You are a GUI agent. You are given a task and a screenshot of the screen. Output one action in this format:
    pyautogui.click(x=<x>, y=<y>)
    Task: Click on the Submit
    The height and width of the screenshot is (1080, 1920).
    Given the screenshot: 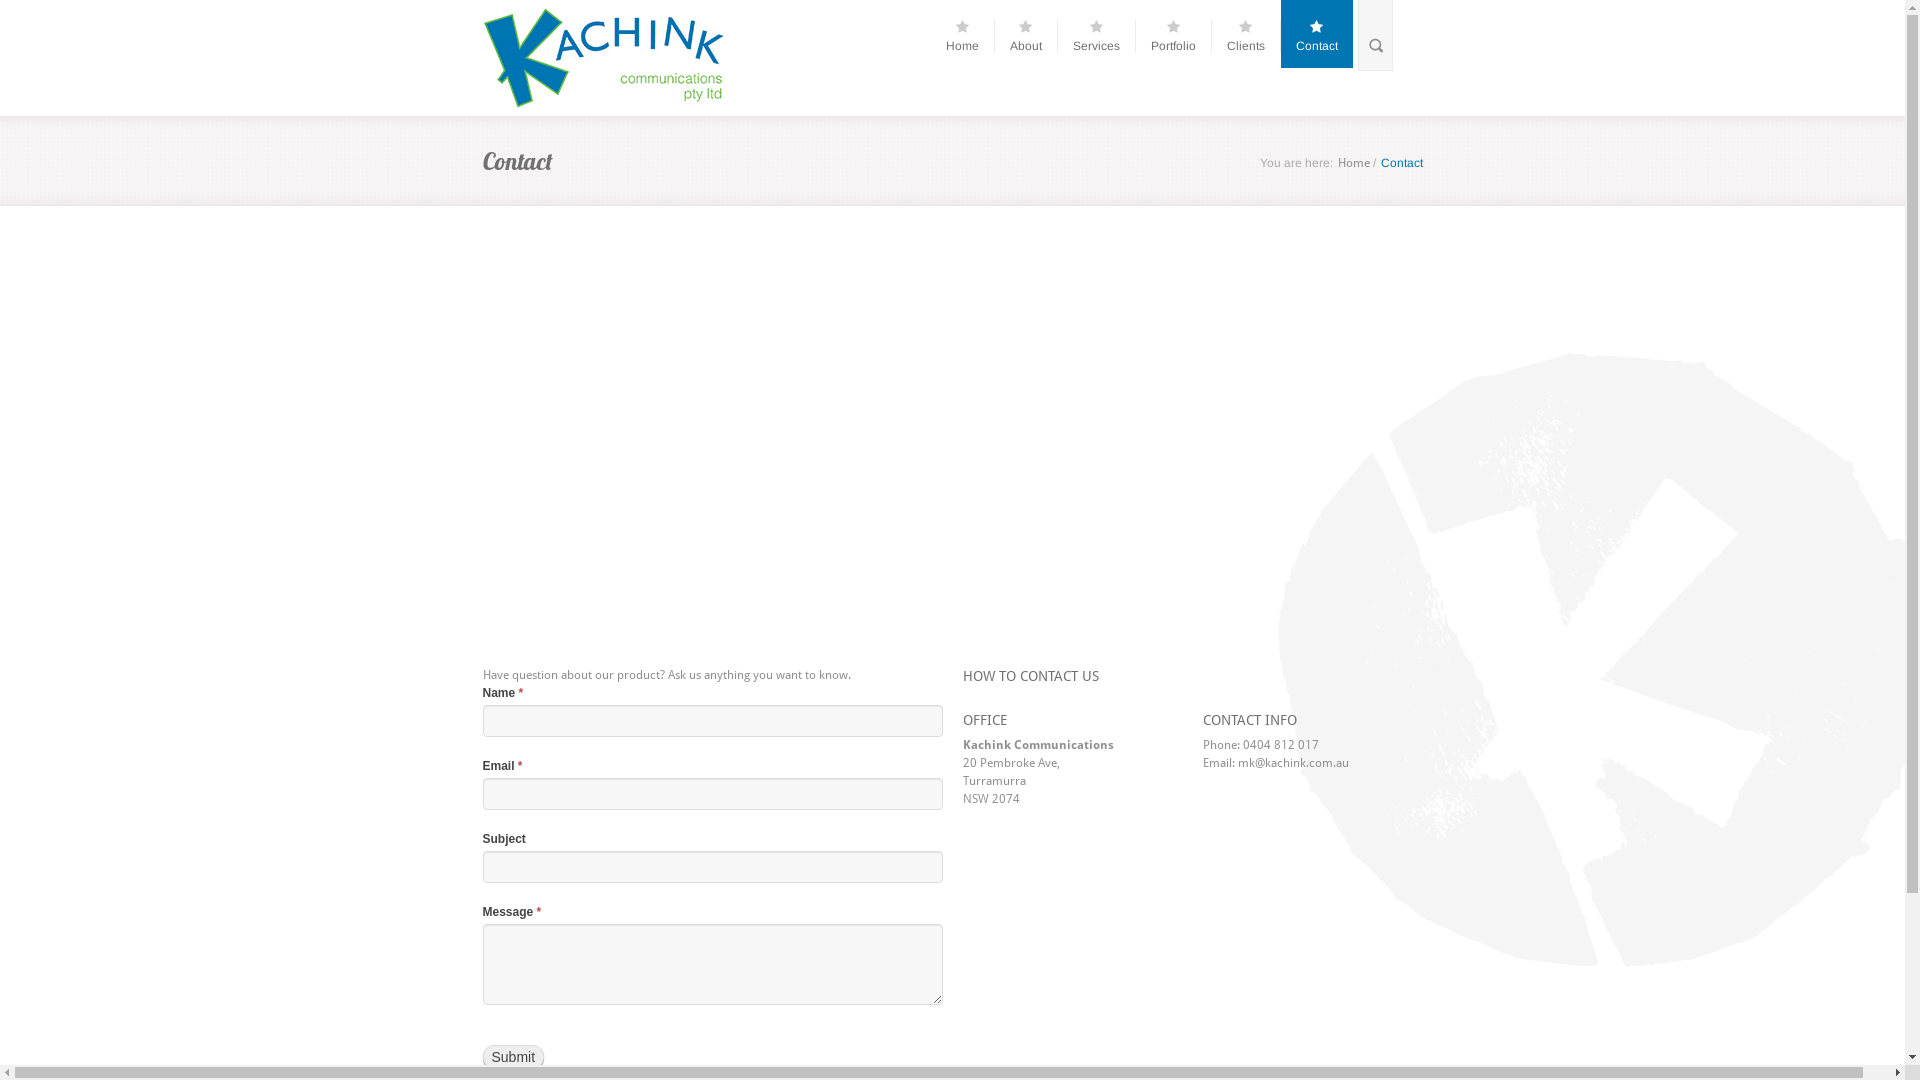 What is the action you would take?
    pyautogui.click(x=513, y=1057)
    